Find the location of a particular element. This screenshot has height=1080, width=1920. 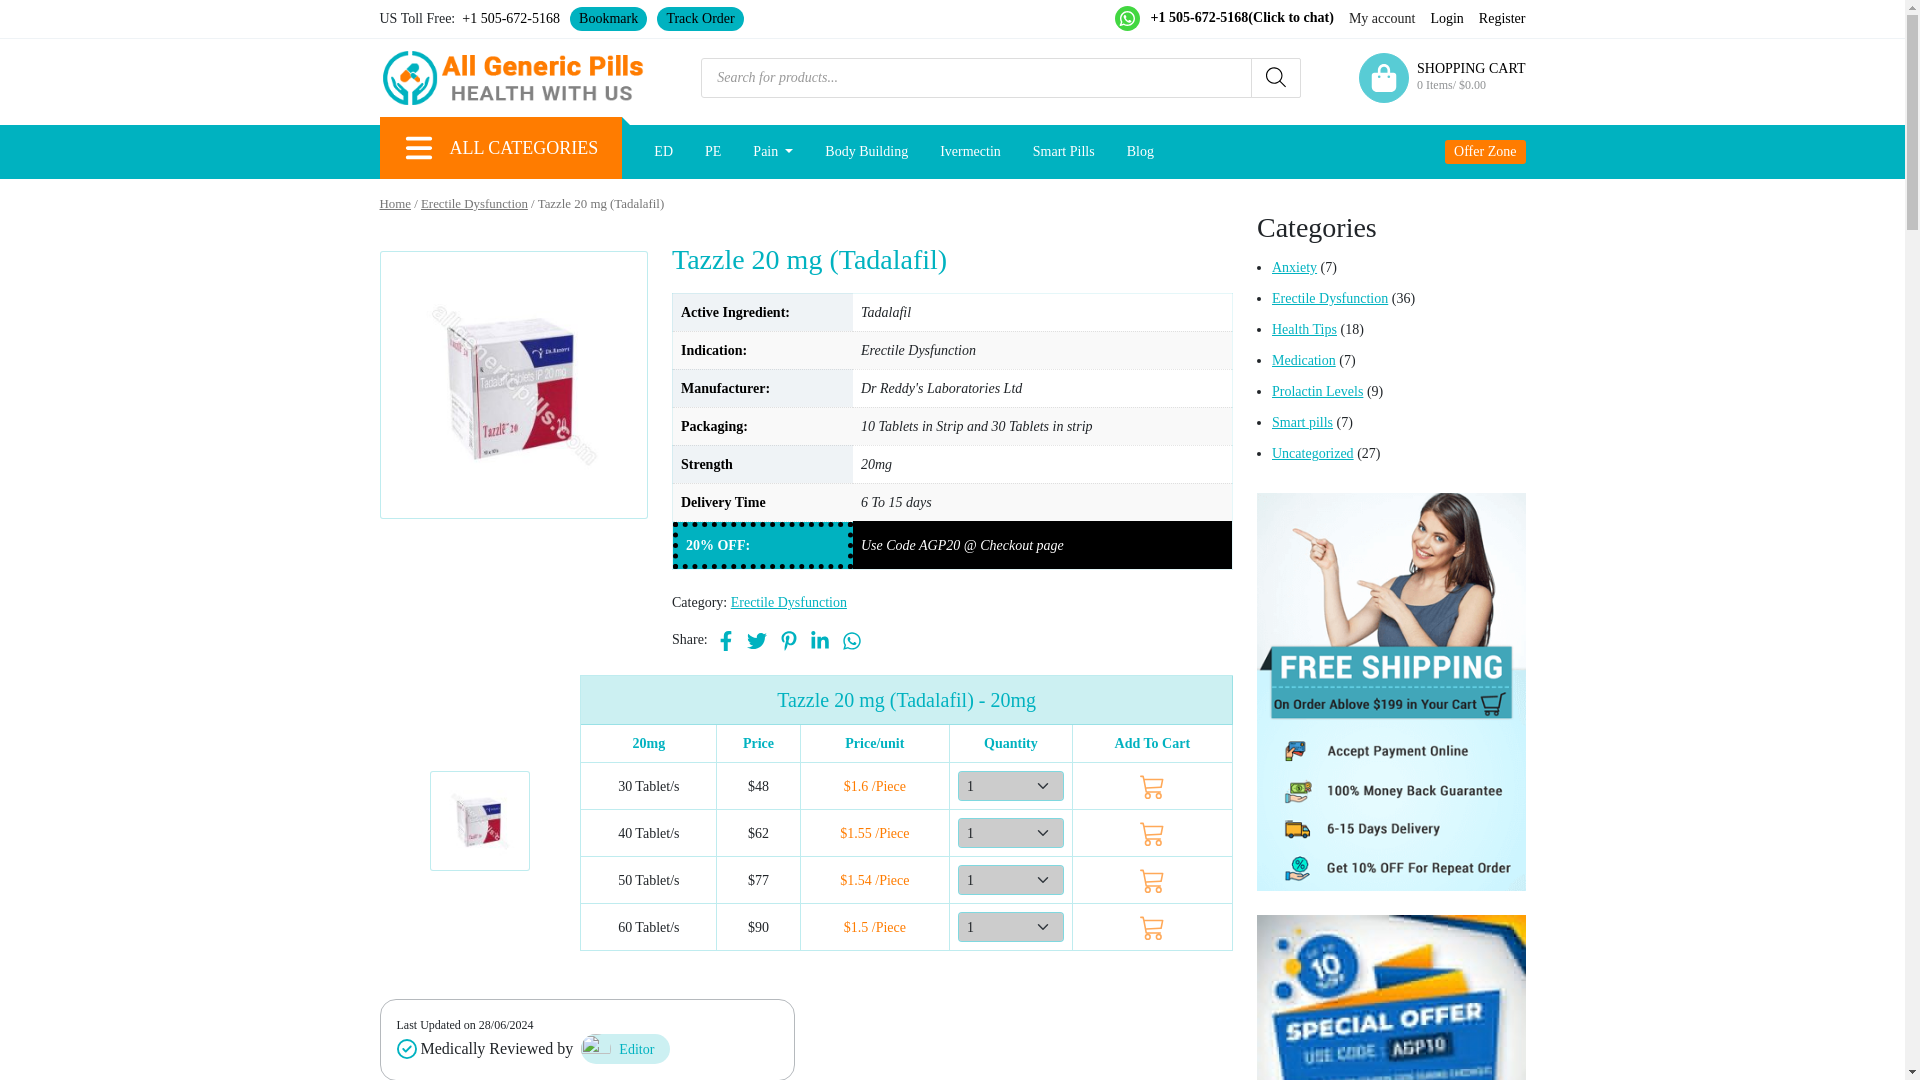

PE is located at coordinates (713, 150).